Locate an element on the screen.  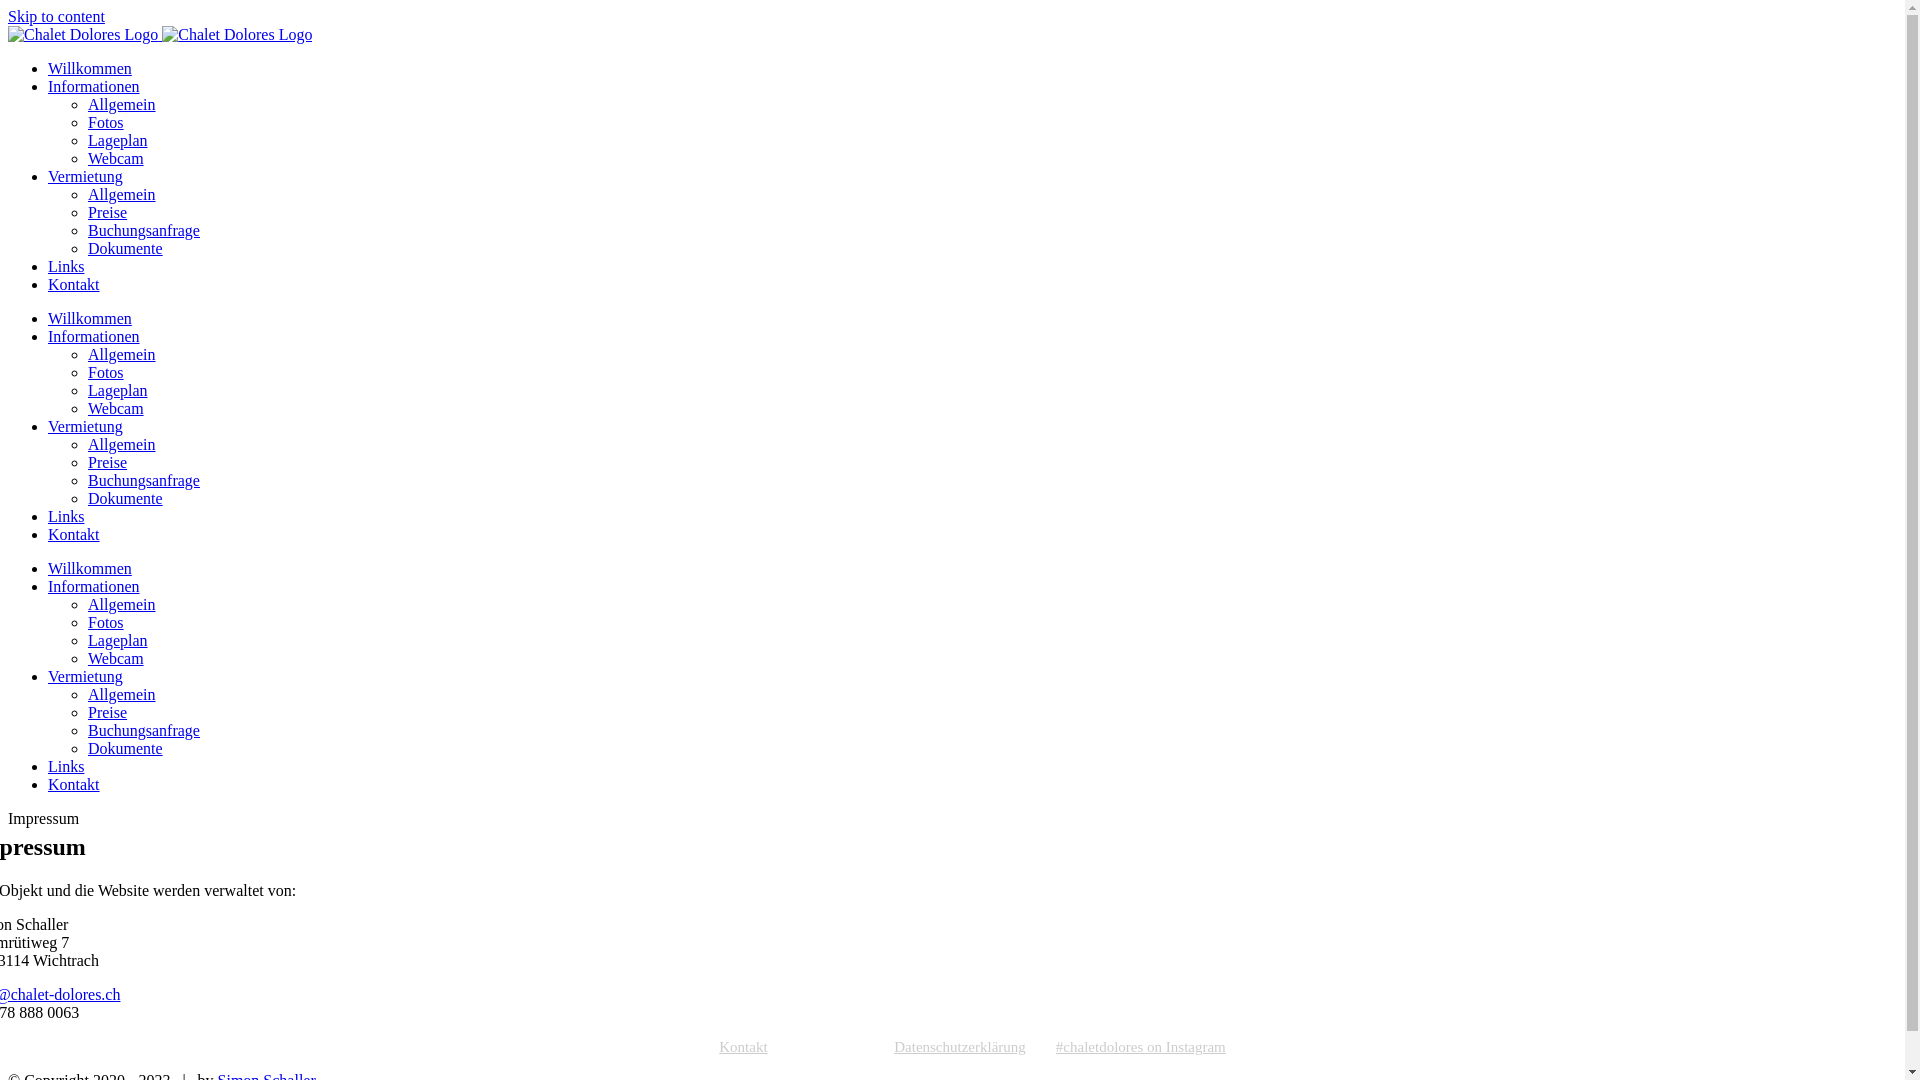
Willkommen is located at coordinates (90, 568).